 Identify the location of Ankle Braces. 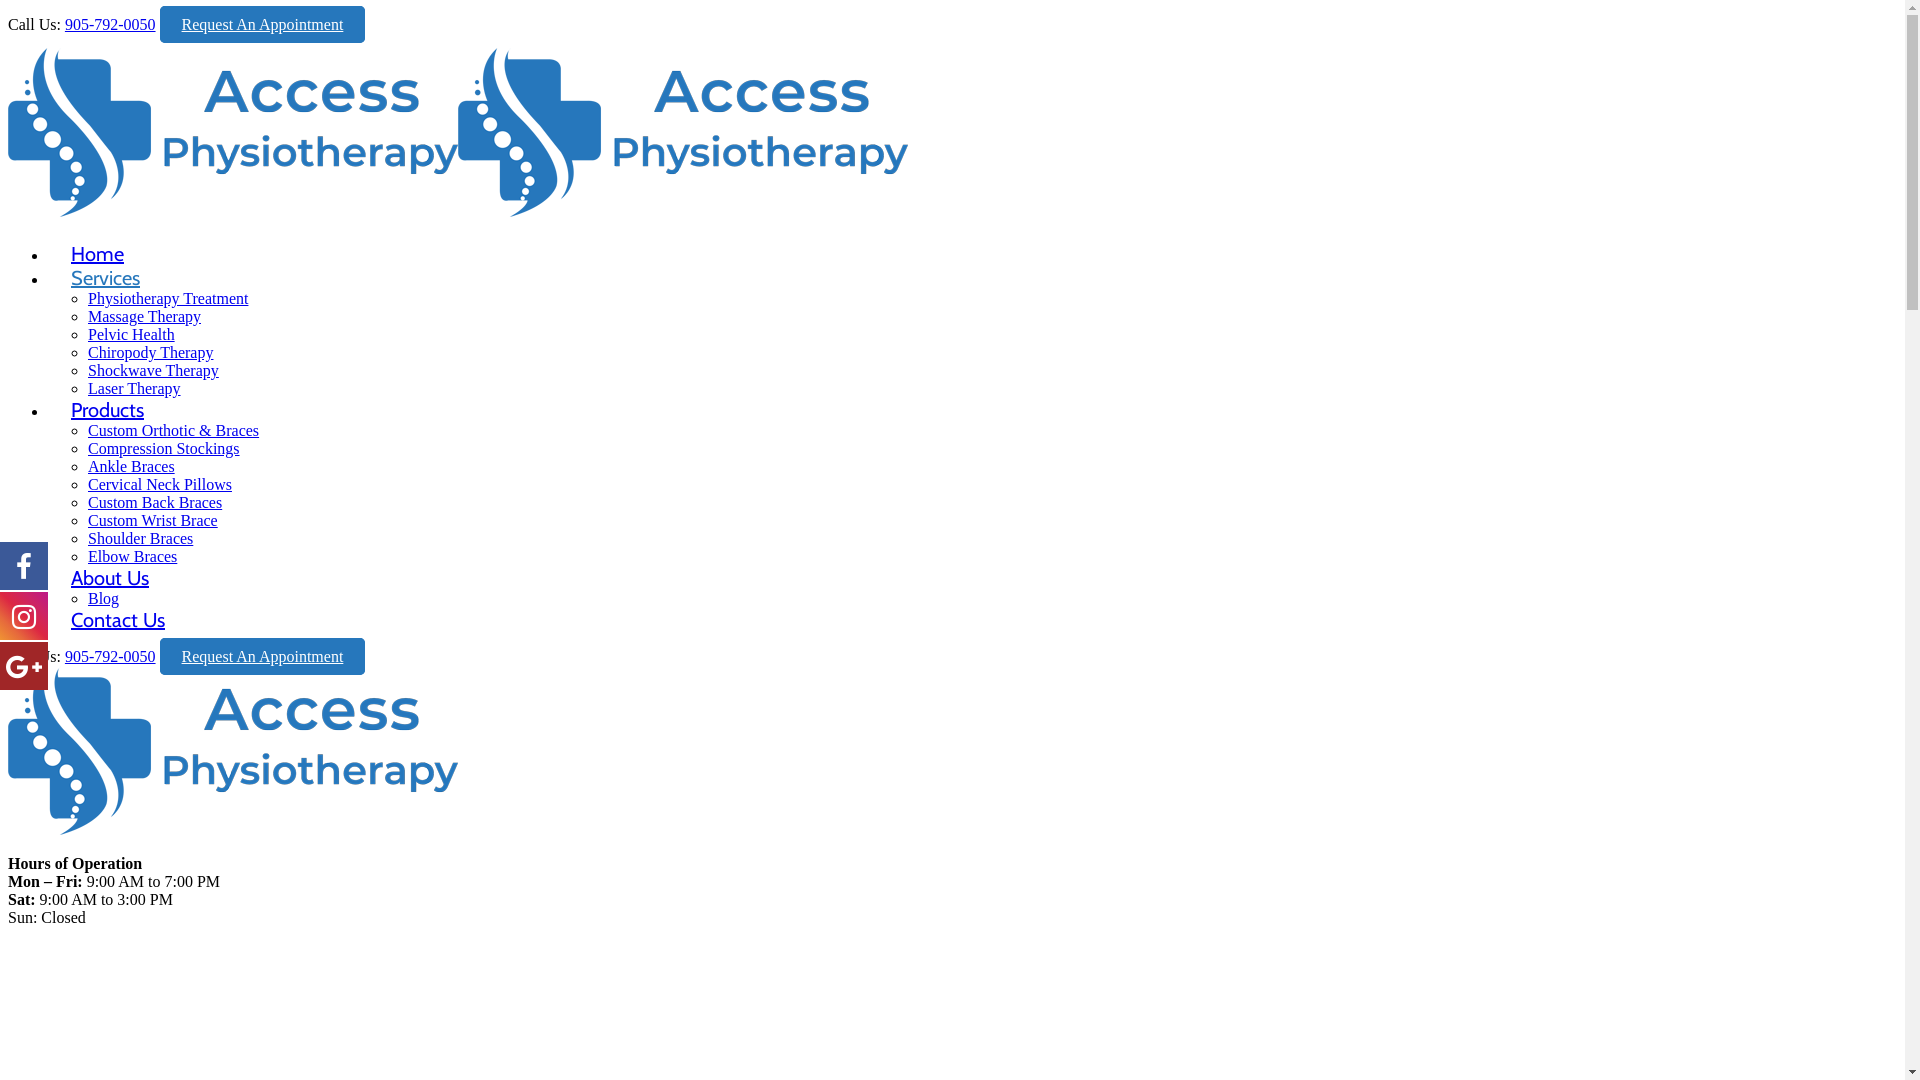
(132, 466).